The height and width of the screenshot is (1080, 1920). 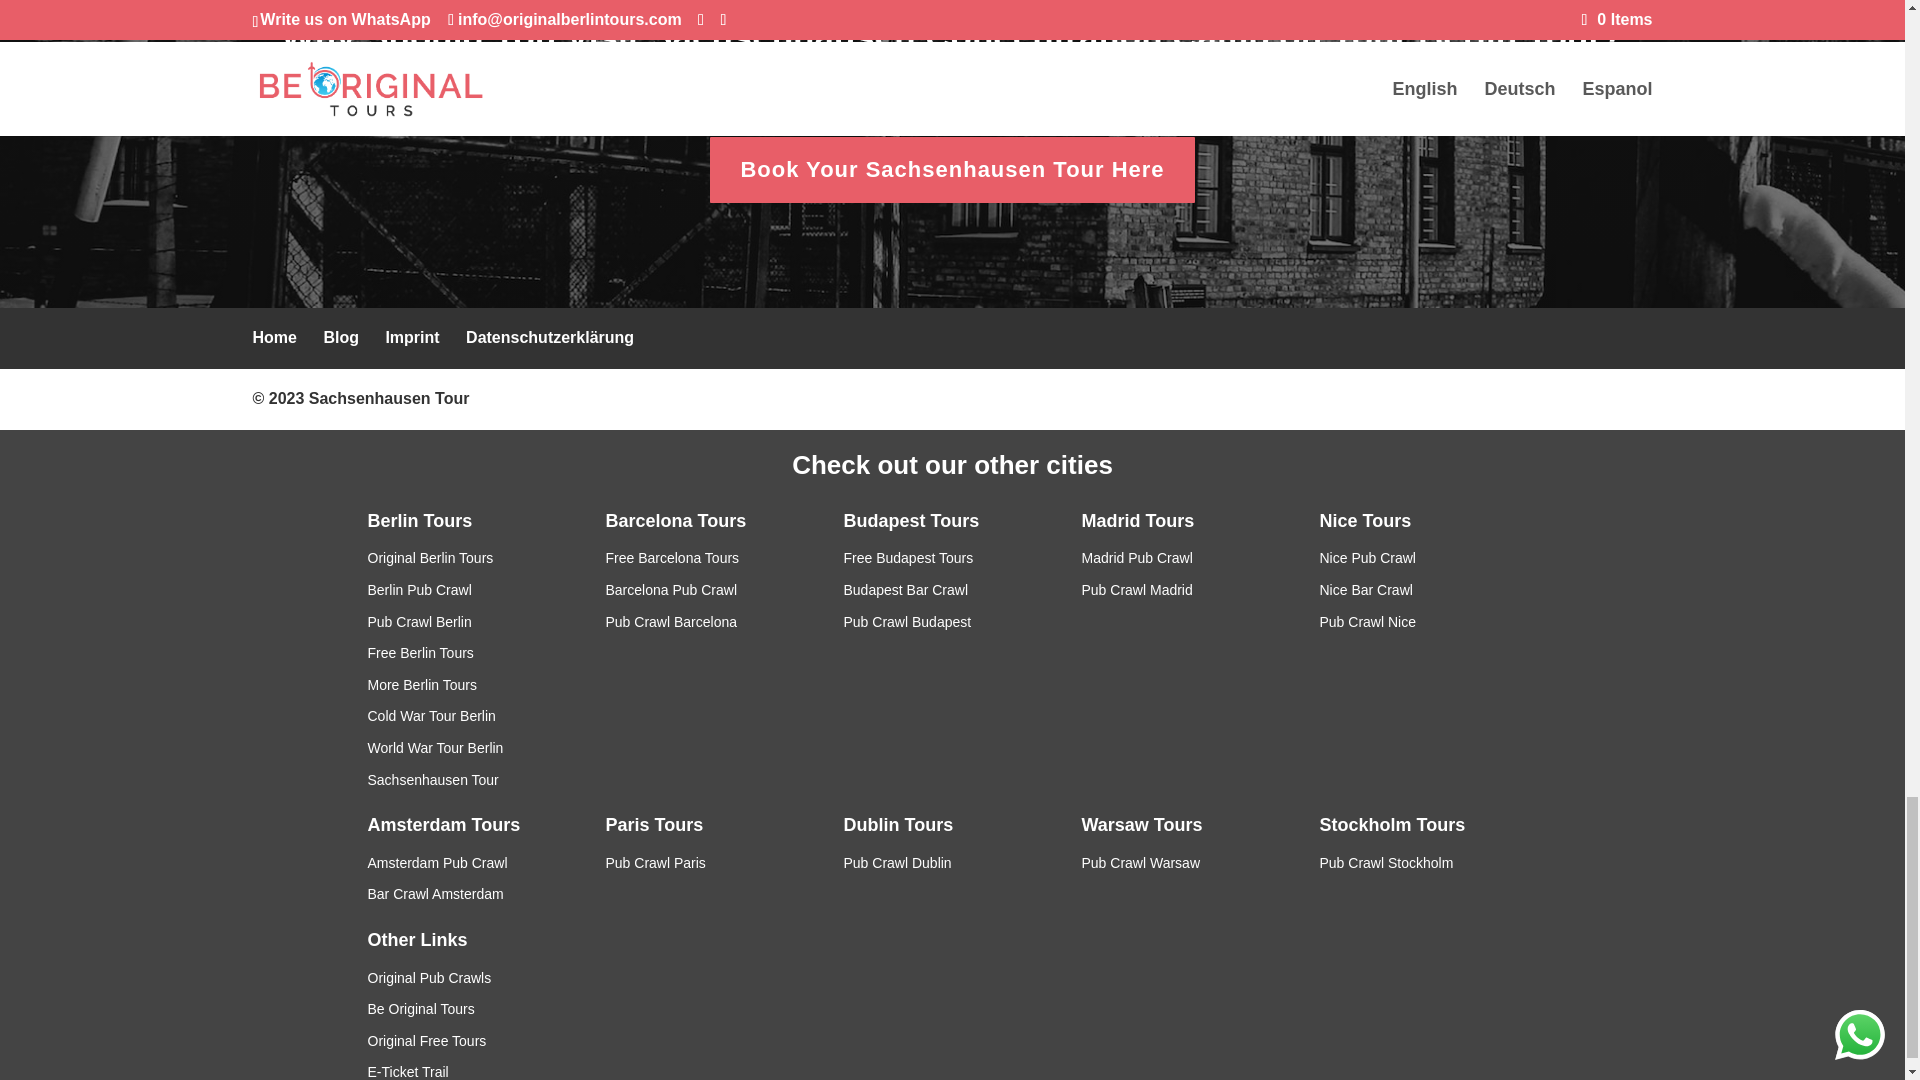 I want to click on Sachsenhausen Tour, so click(x=390, y=398).